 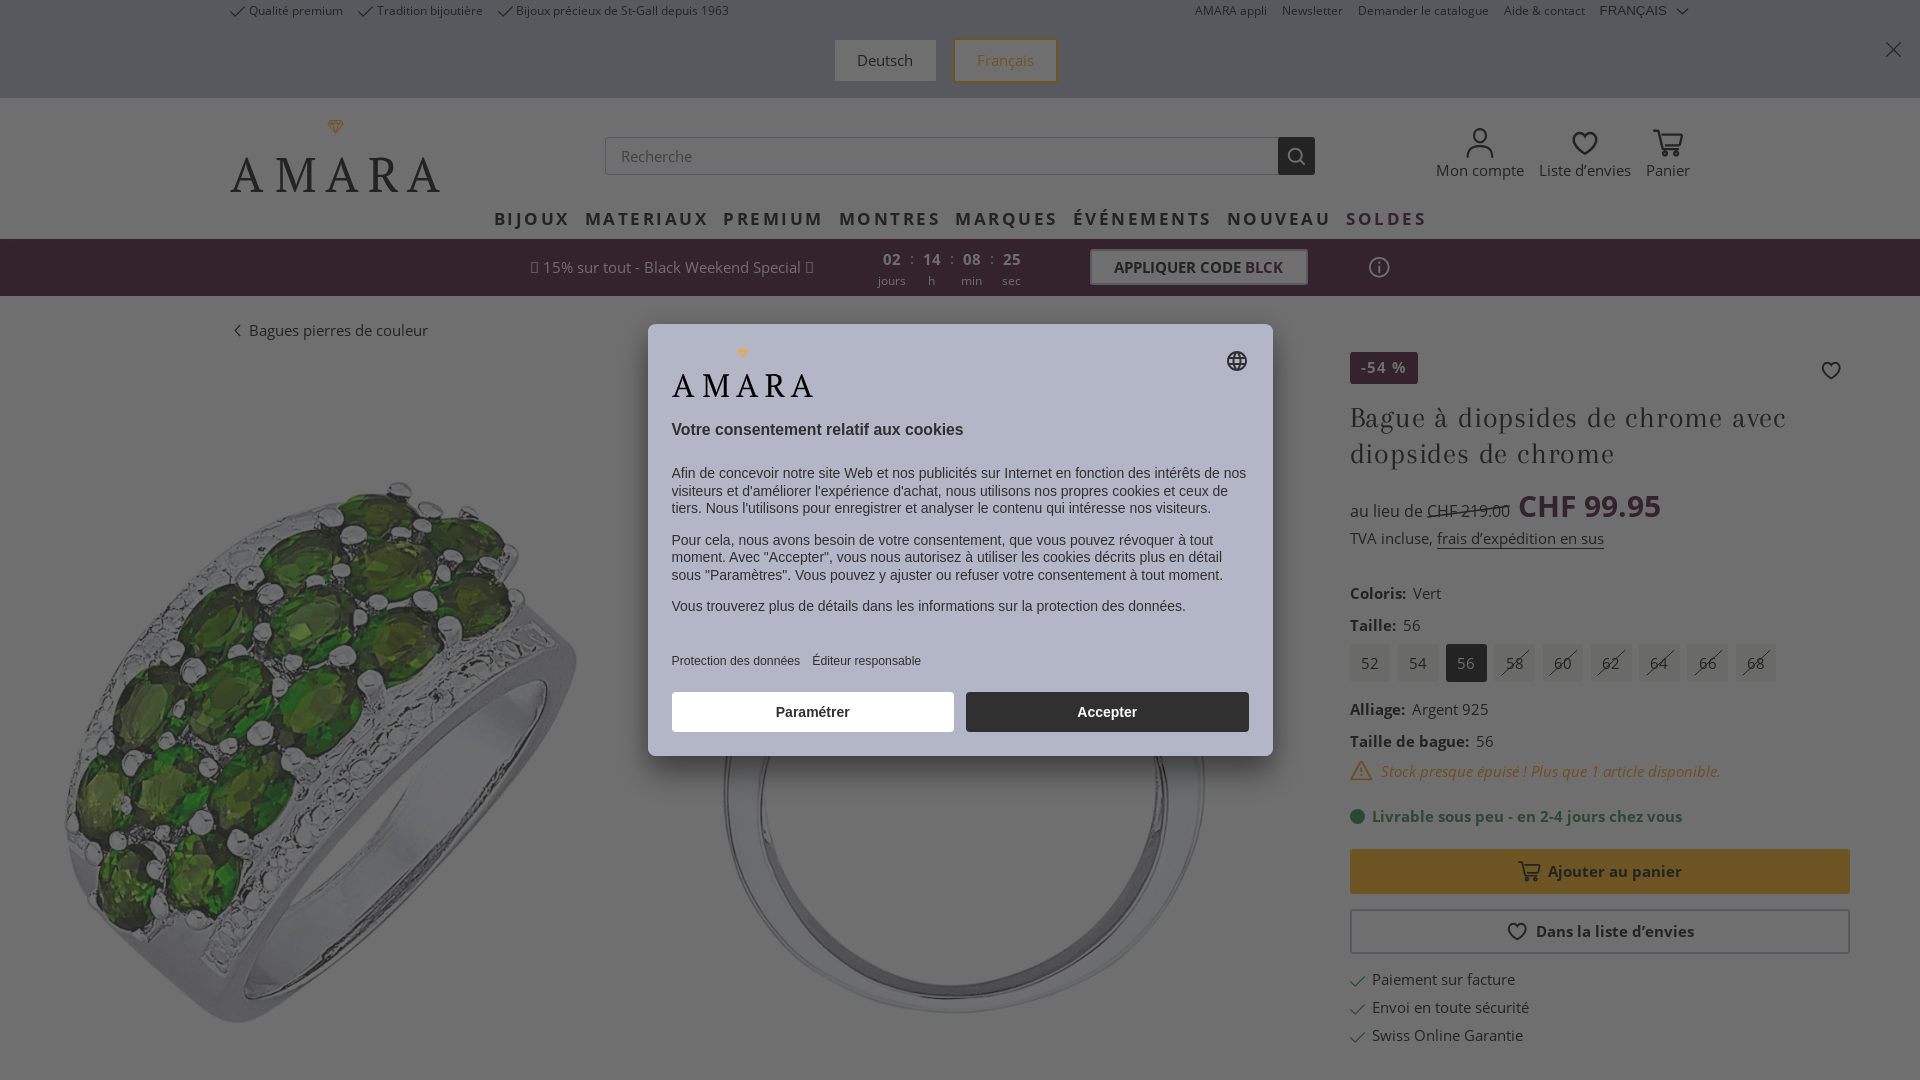 What do you see at coordinates (1516, 663) in the screenshot?
I see `58` at bounding box center [1516, 663].